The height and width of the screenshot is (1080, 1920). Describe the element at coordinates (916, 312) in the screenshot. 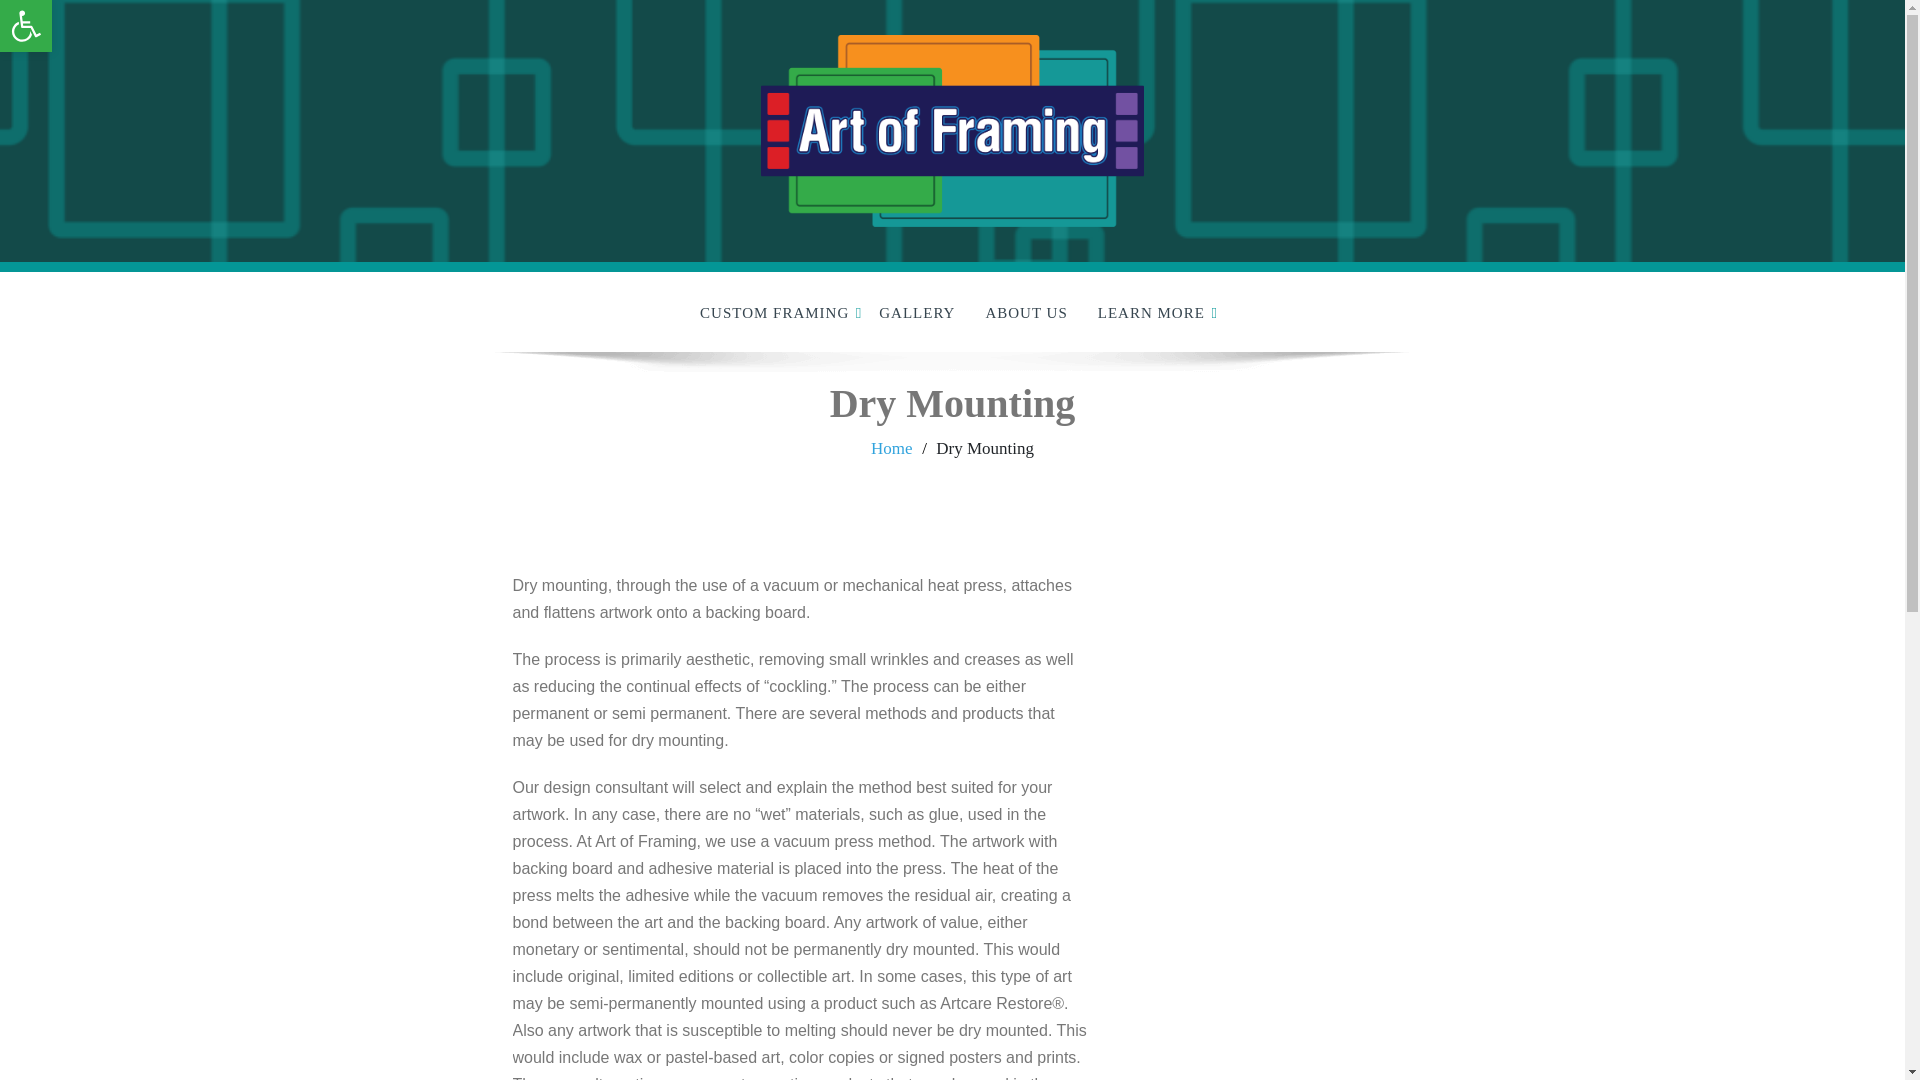

I see `GALLERY` at that location.